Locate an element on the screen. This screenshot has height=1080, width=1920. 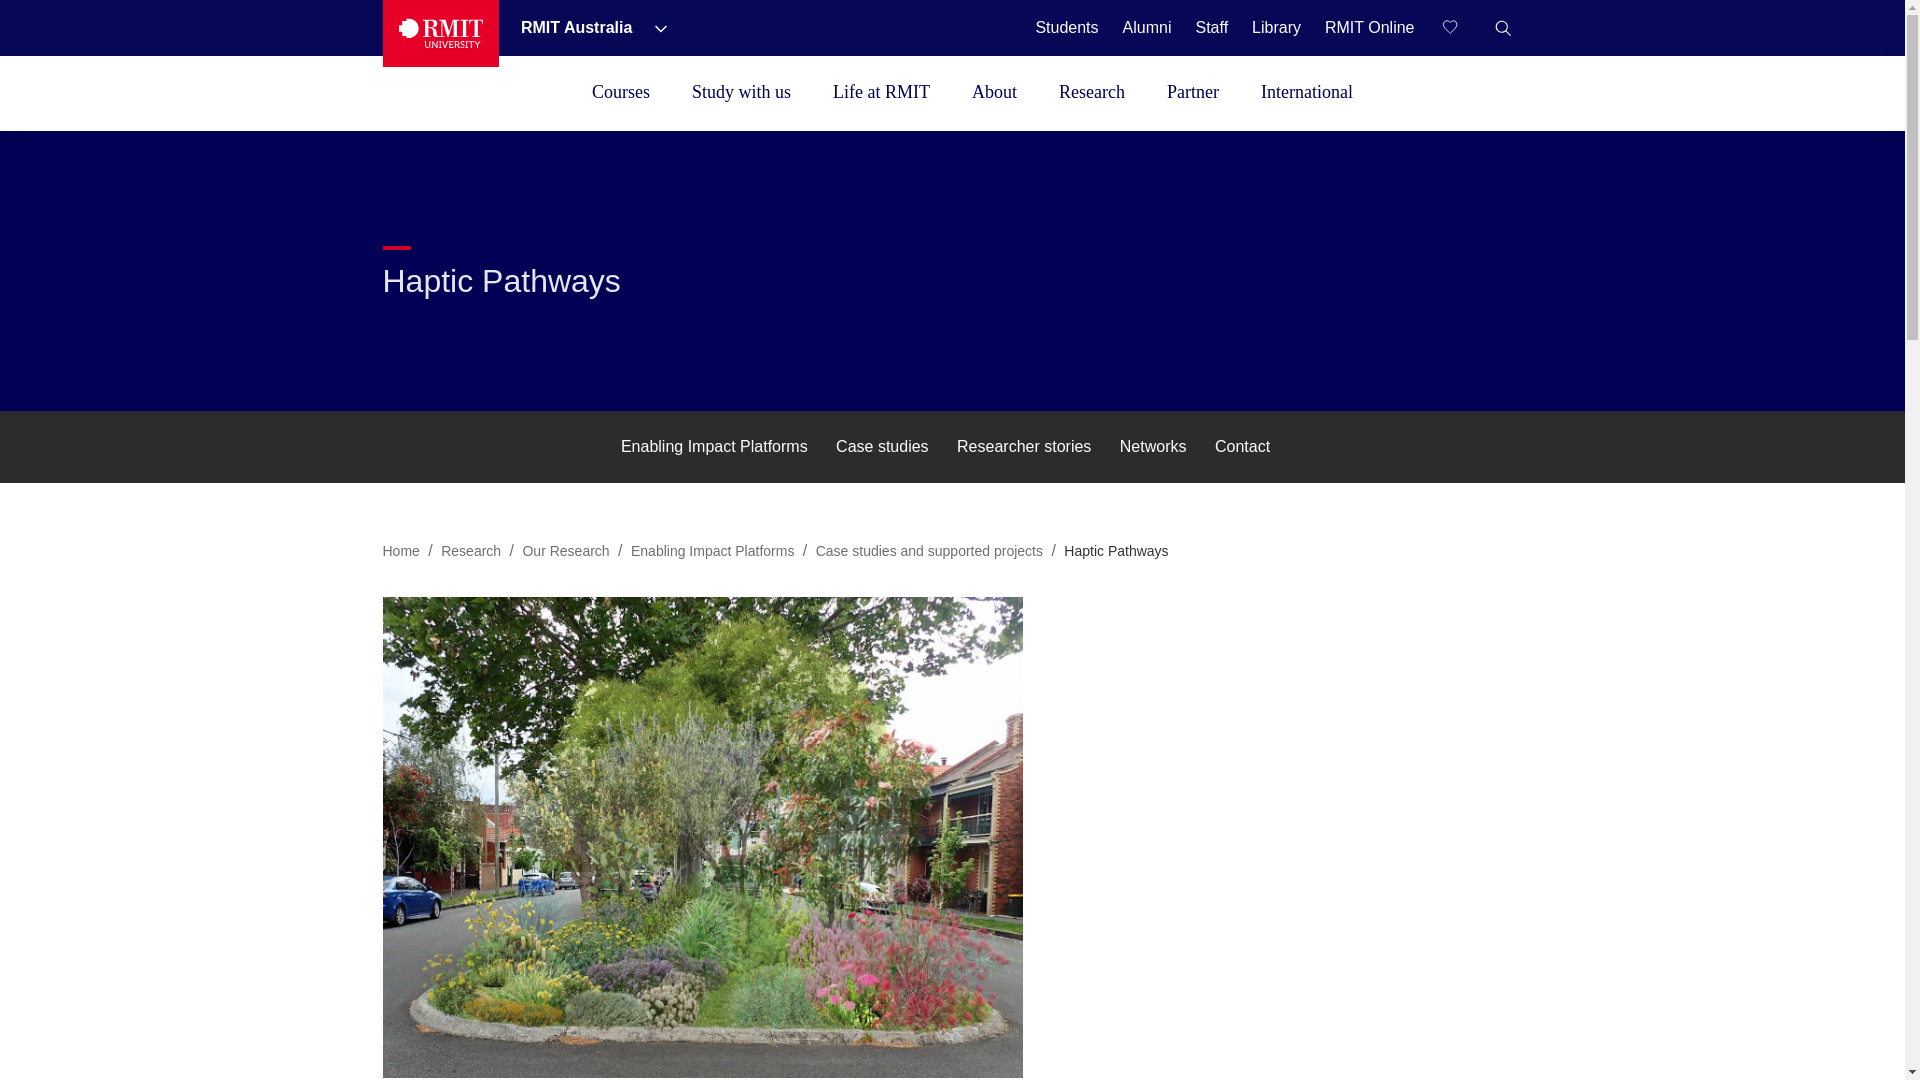
RMIT Online is located at coordinates (1369, 27).